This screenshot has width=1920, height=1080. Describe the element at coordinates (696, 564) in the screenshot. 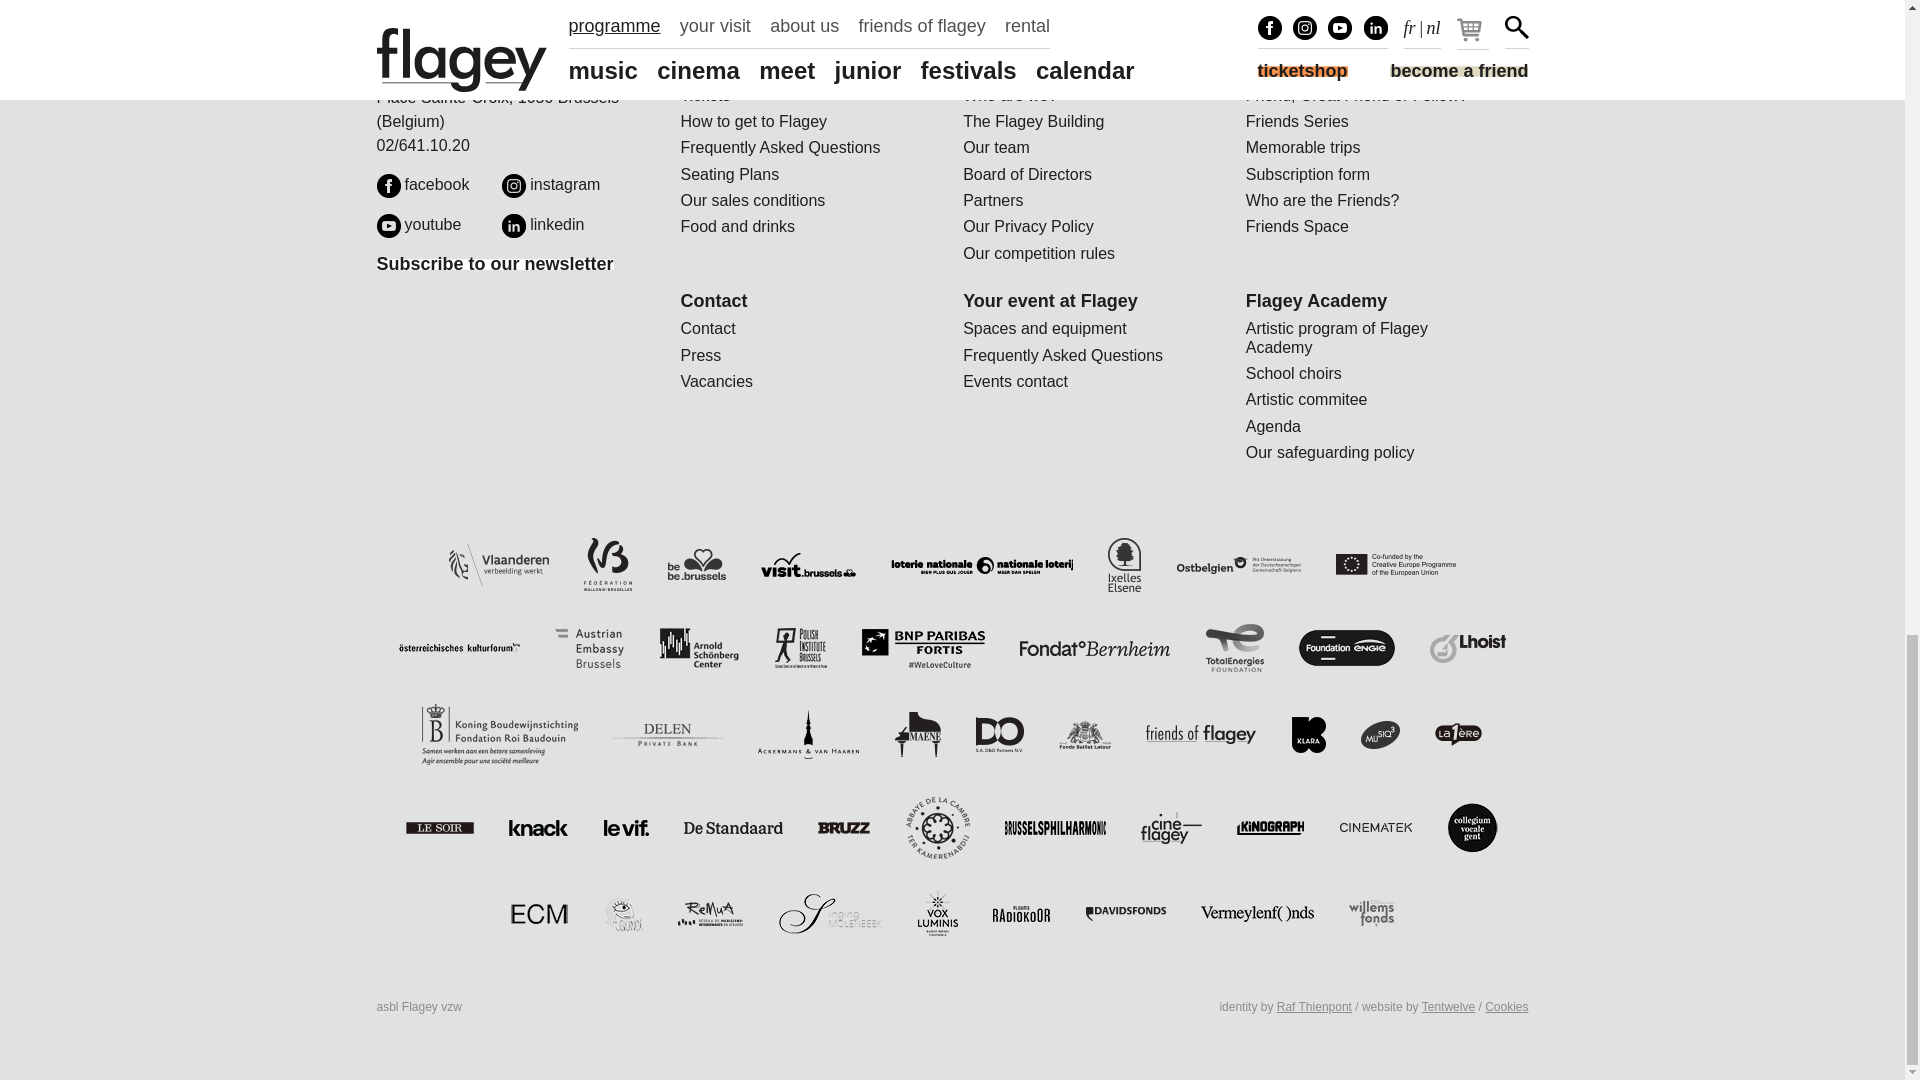

I see `Brussels-Capital Region` at that location.